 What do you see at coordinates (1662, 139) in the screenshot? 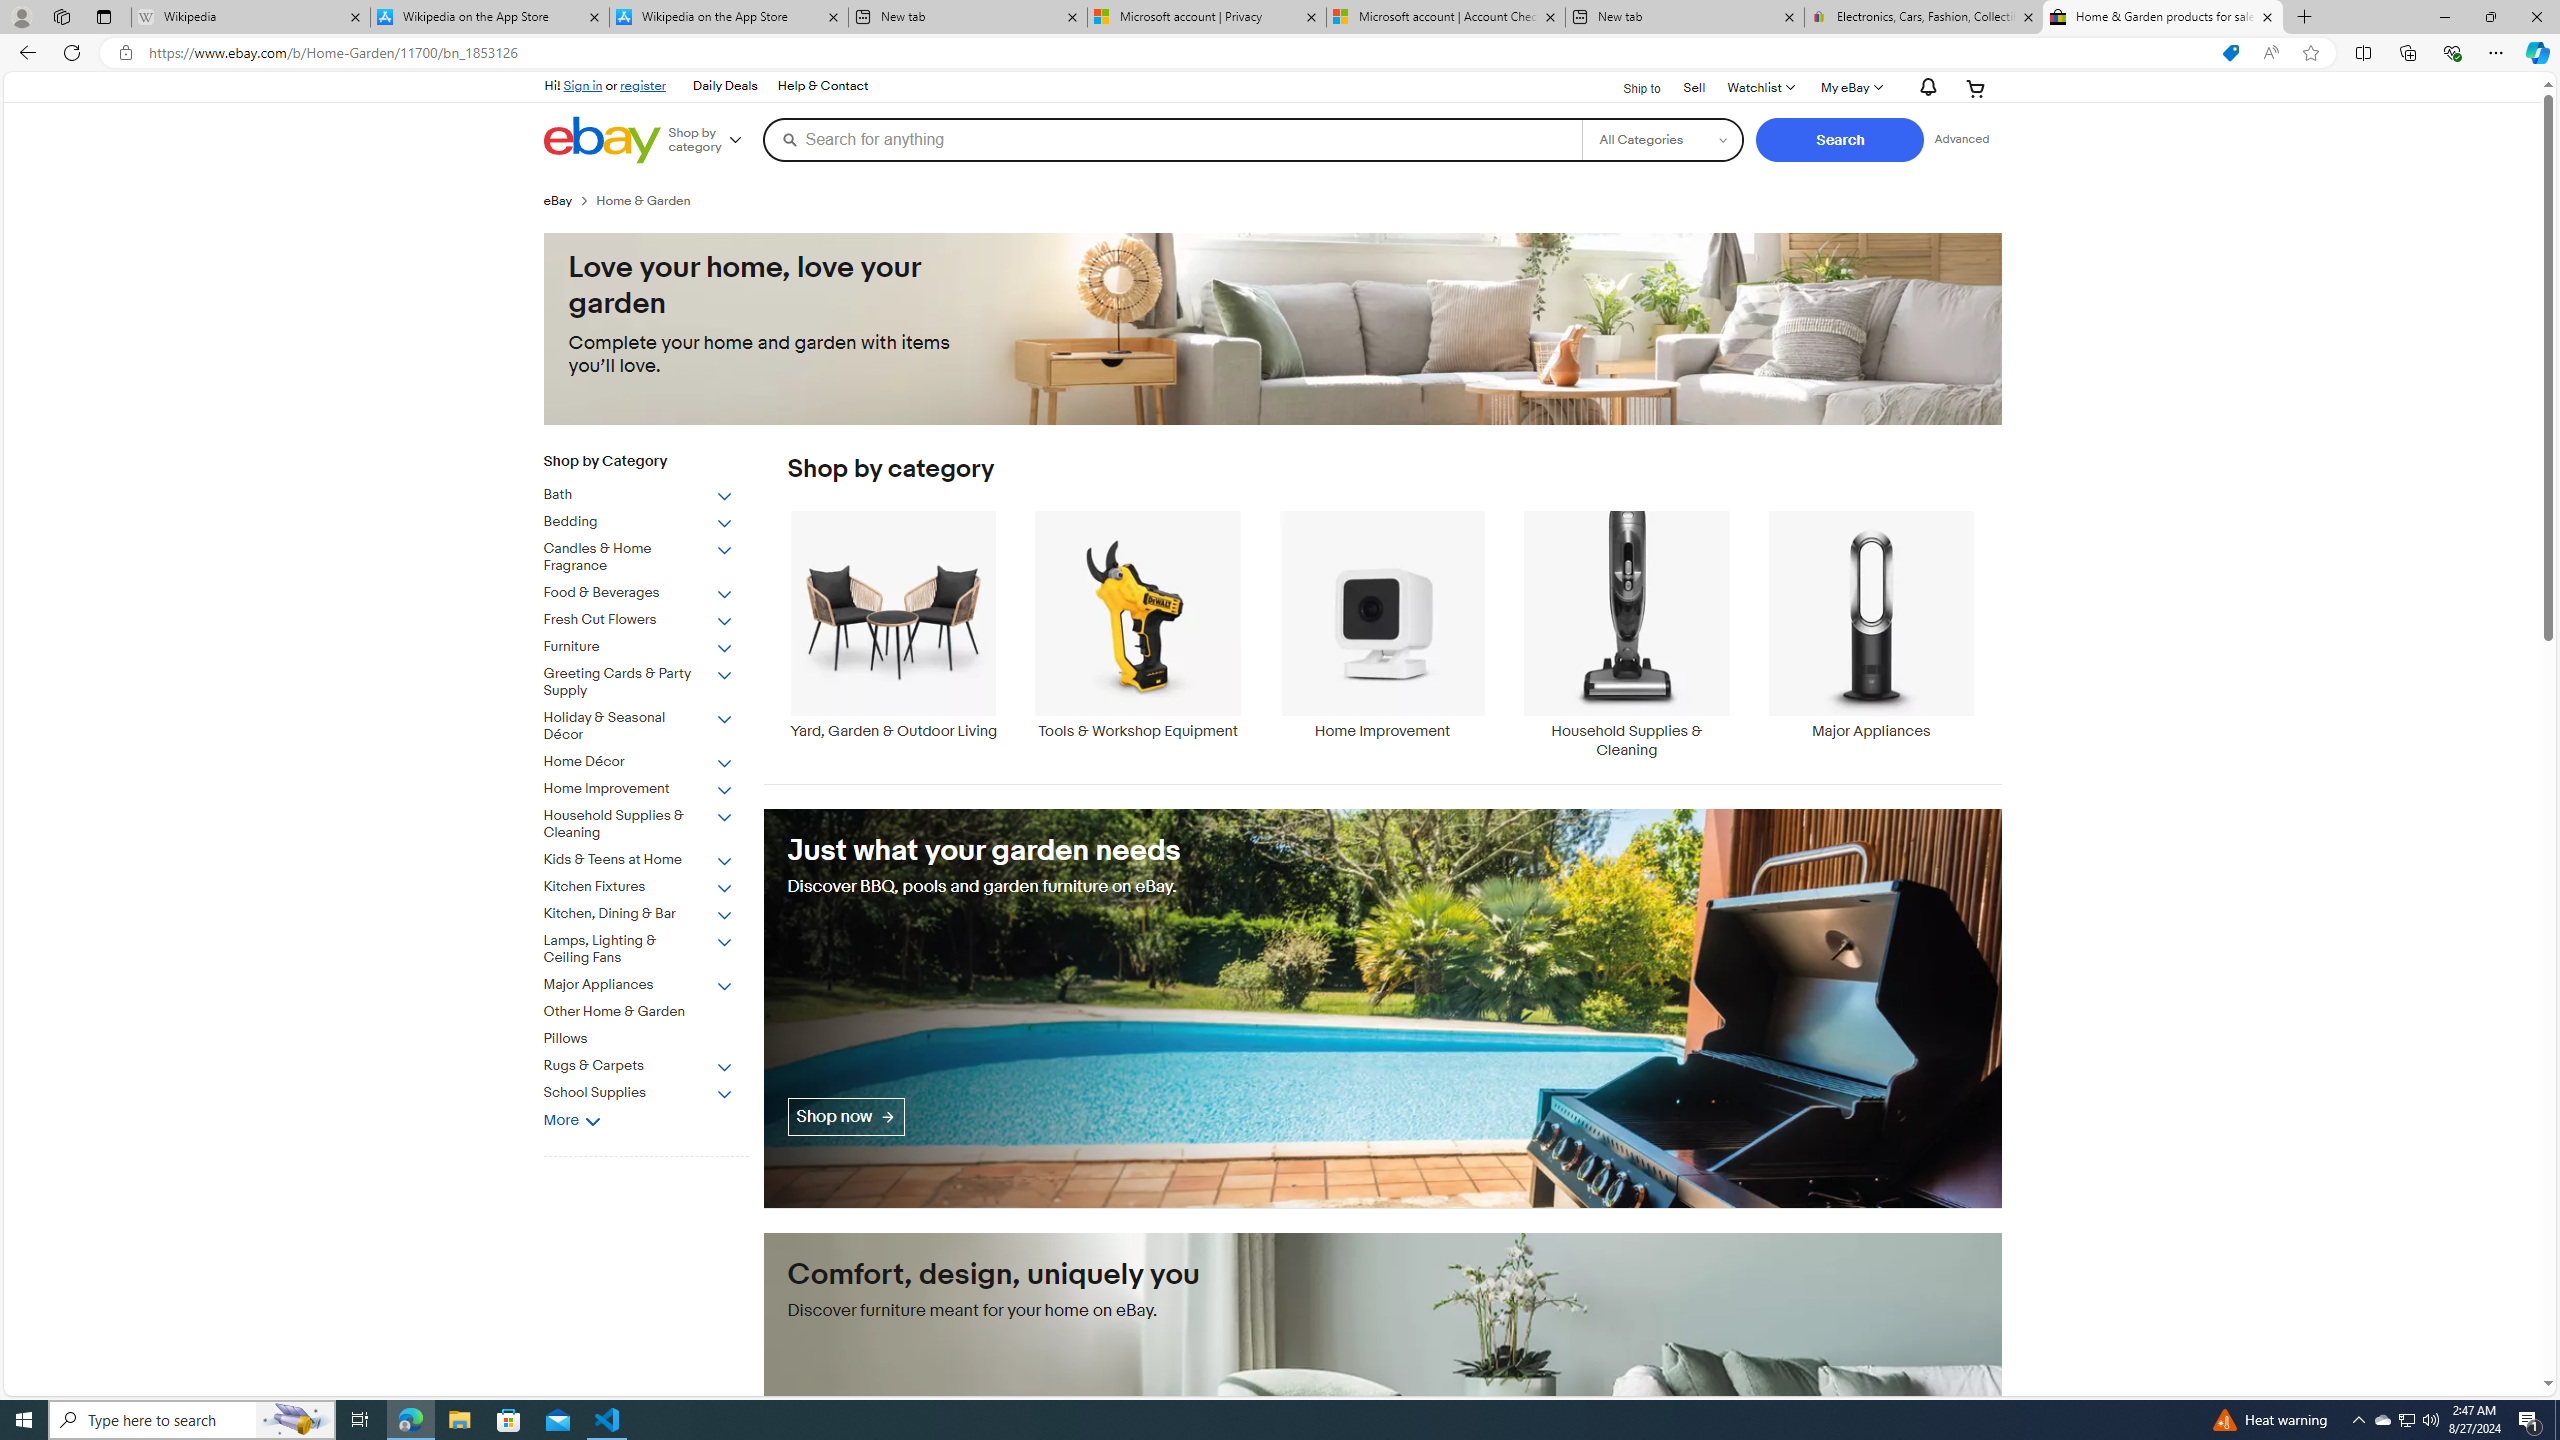
I see `Select a category for search` at bounding box center [1662, 139].